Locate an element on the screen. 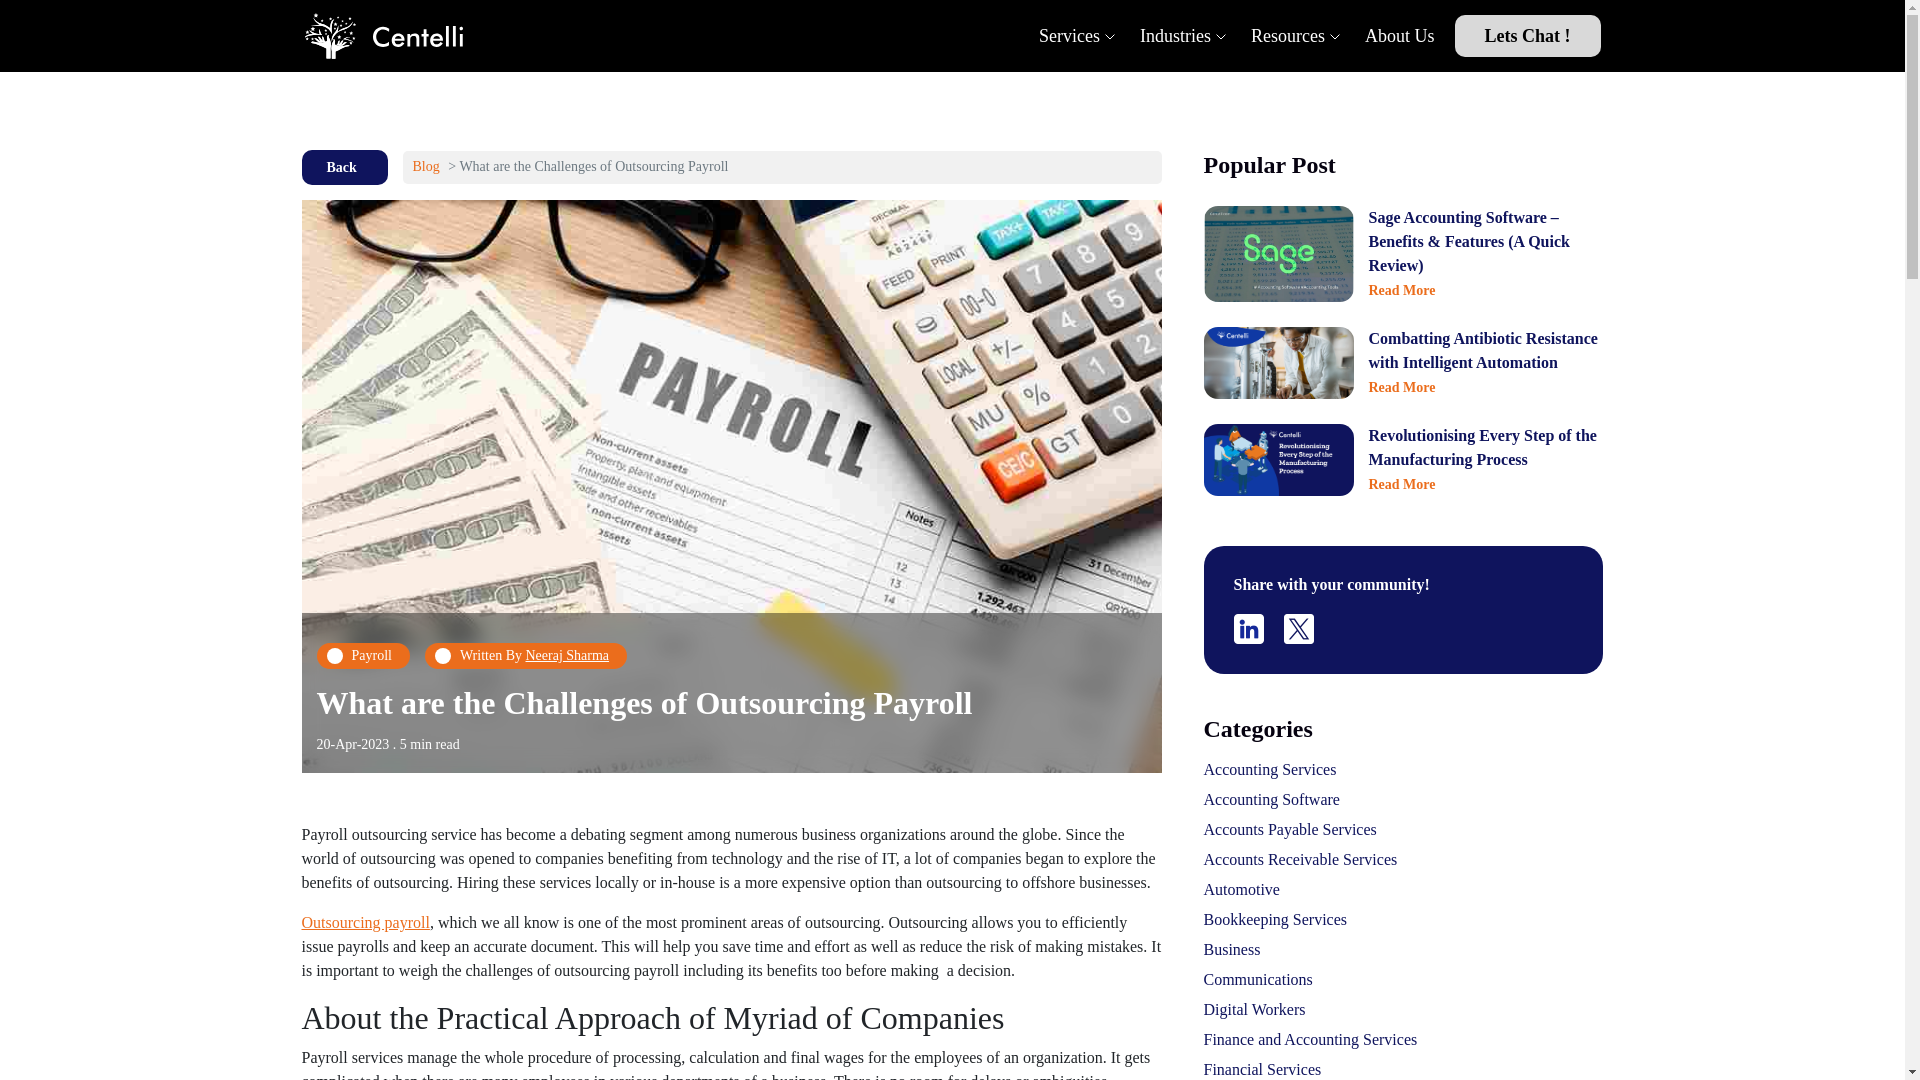 This screenshot has width=1920, height=1080. Neeraj Sharma is located at coordinates (568, 656).